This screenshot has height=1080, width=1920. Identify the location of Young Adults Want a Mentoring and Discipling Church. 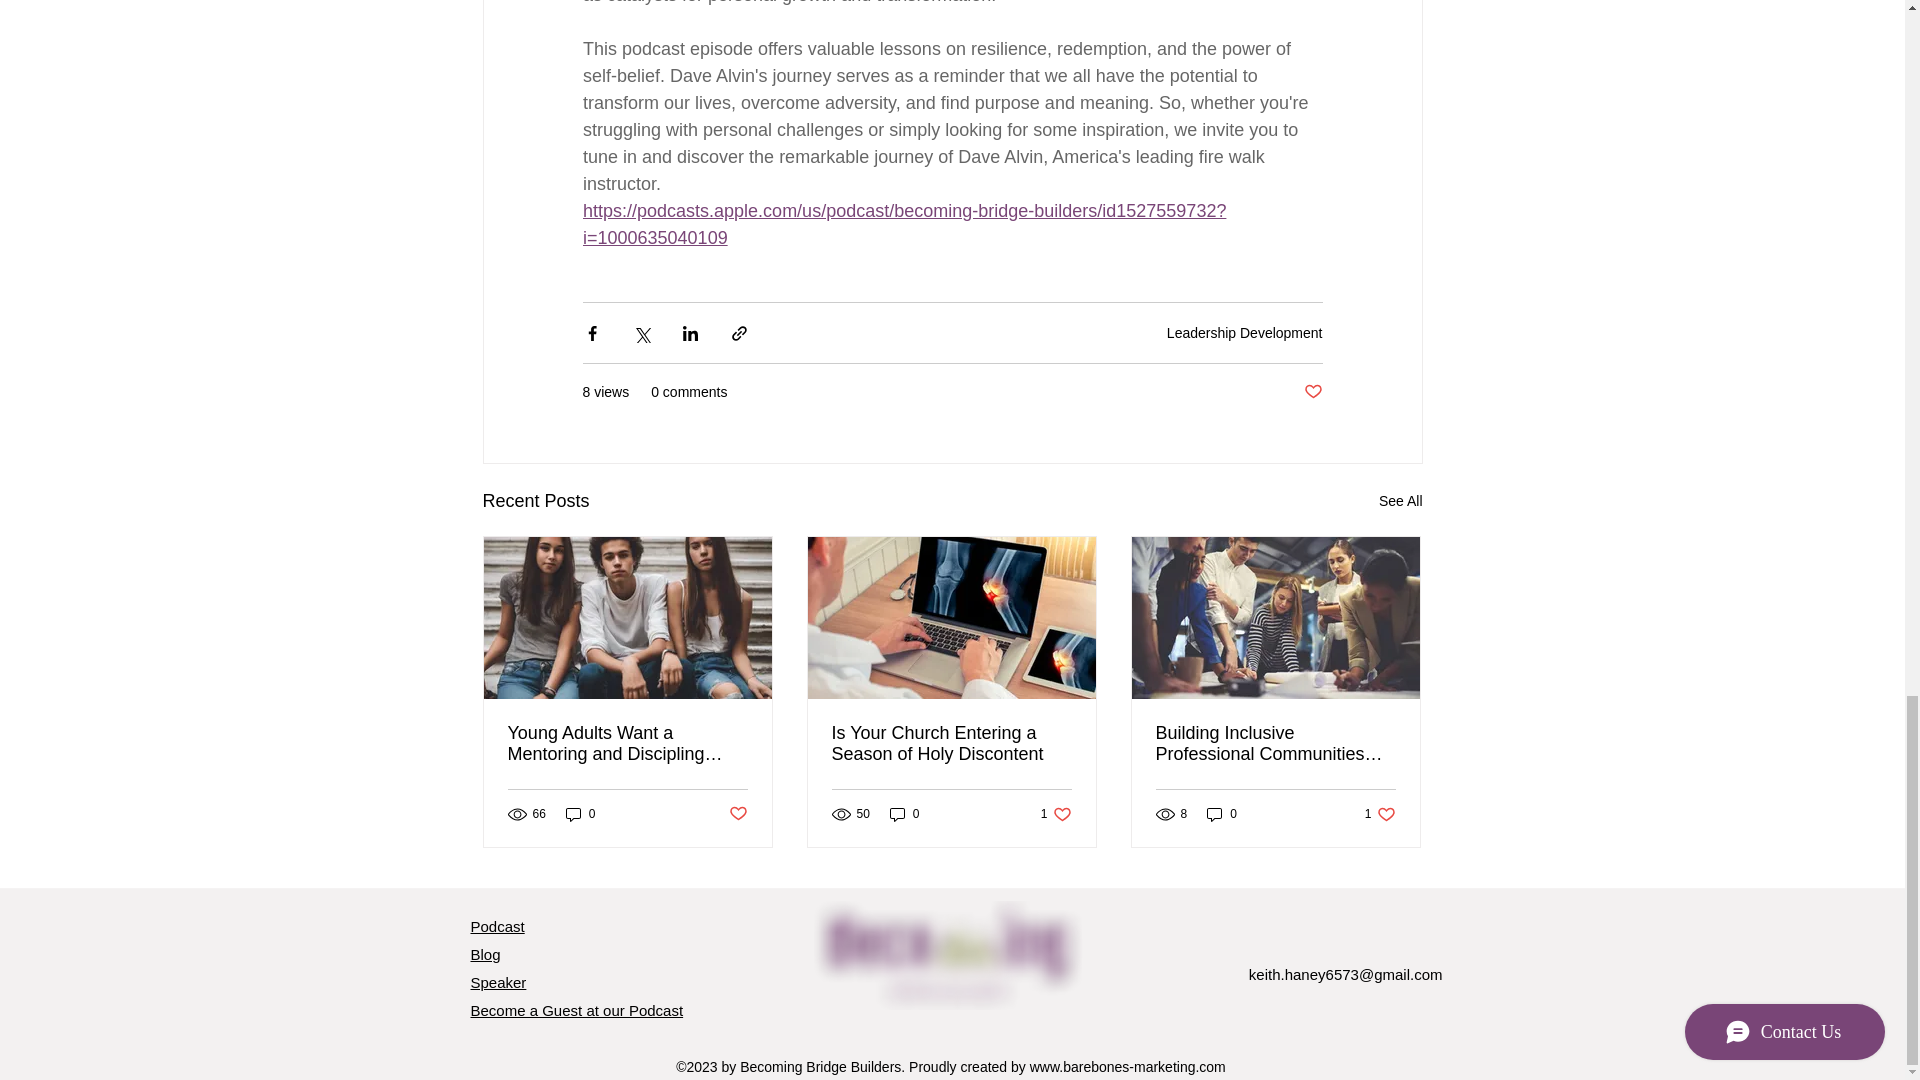
(904, 814).